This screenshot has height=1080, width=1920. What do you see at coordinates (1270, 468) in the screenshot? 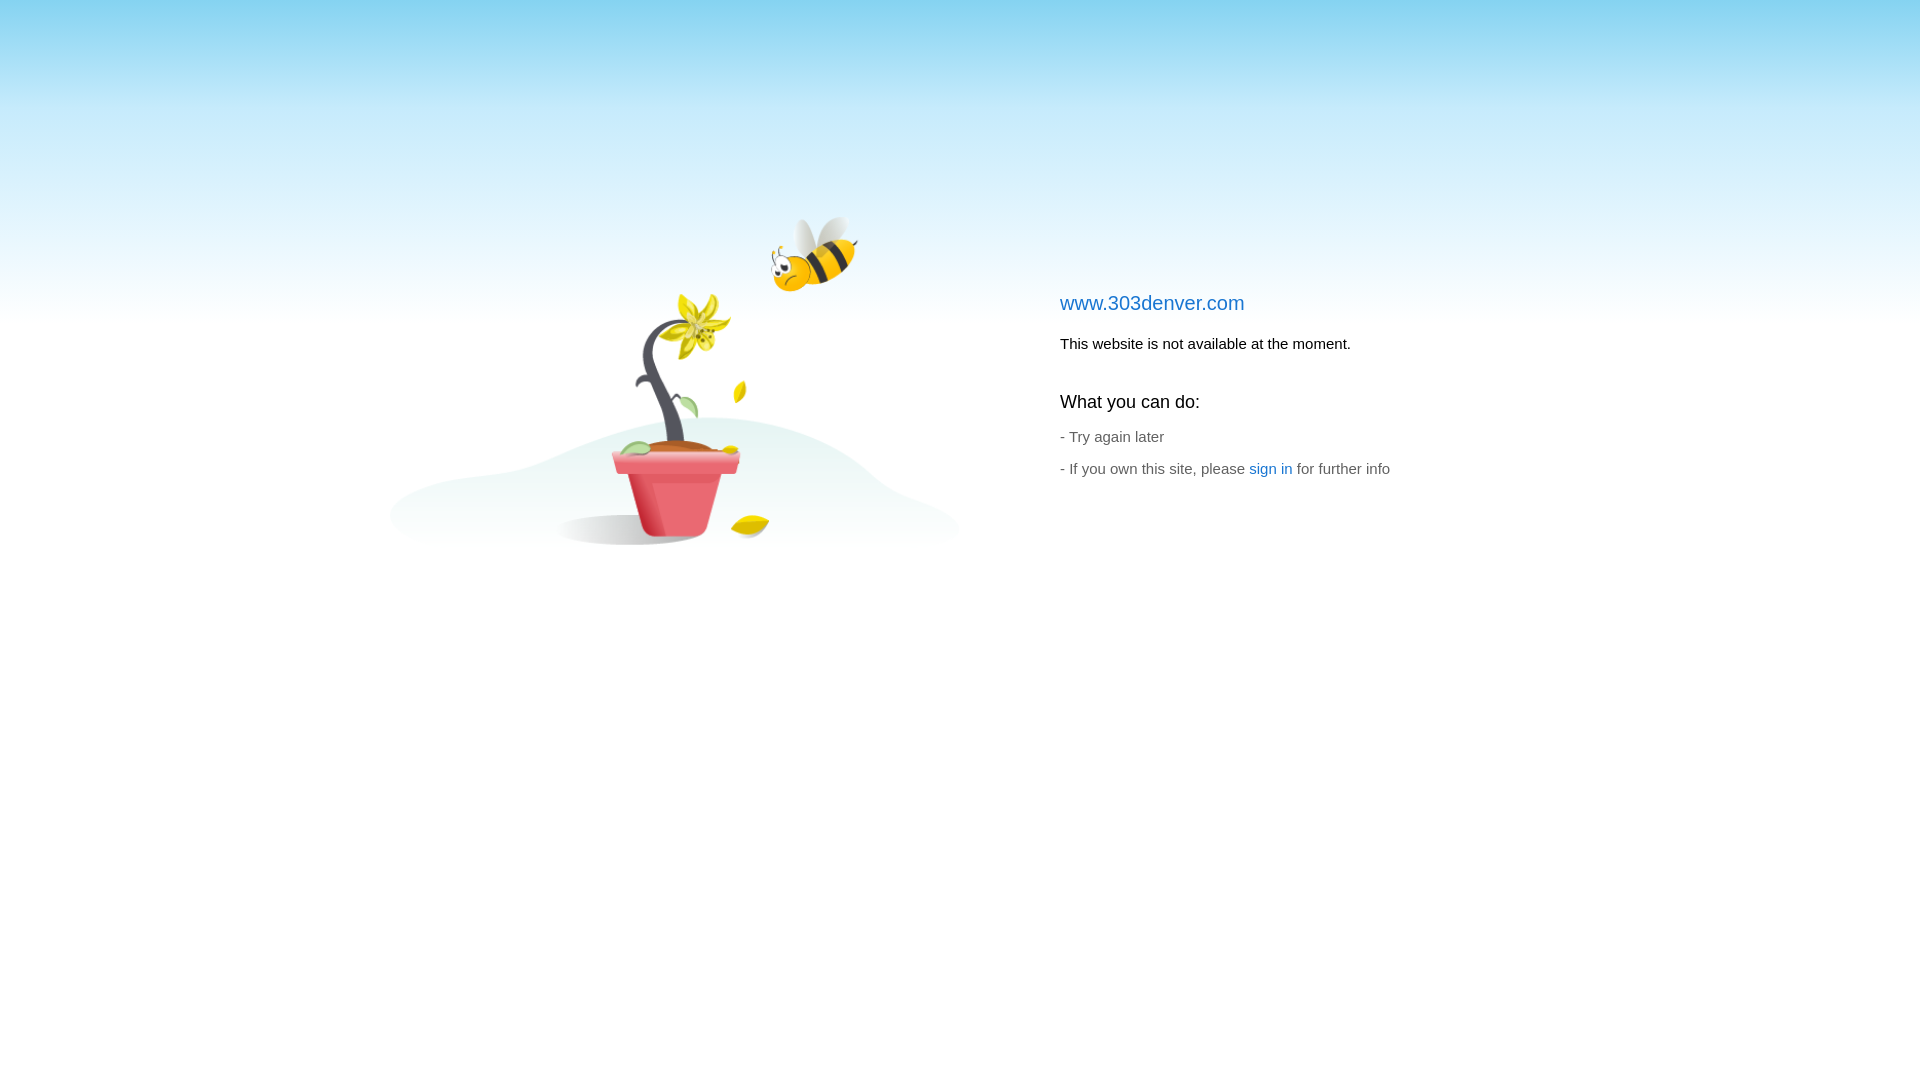
I see `sign in` at bounding box center [1270, 468].